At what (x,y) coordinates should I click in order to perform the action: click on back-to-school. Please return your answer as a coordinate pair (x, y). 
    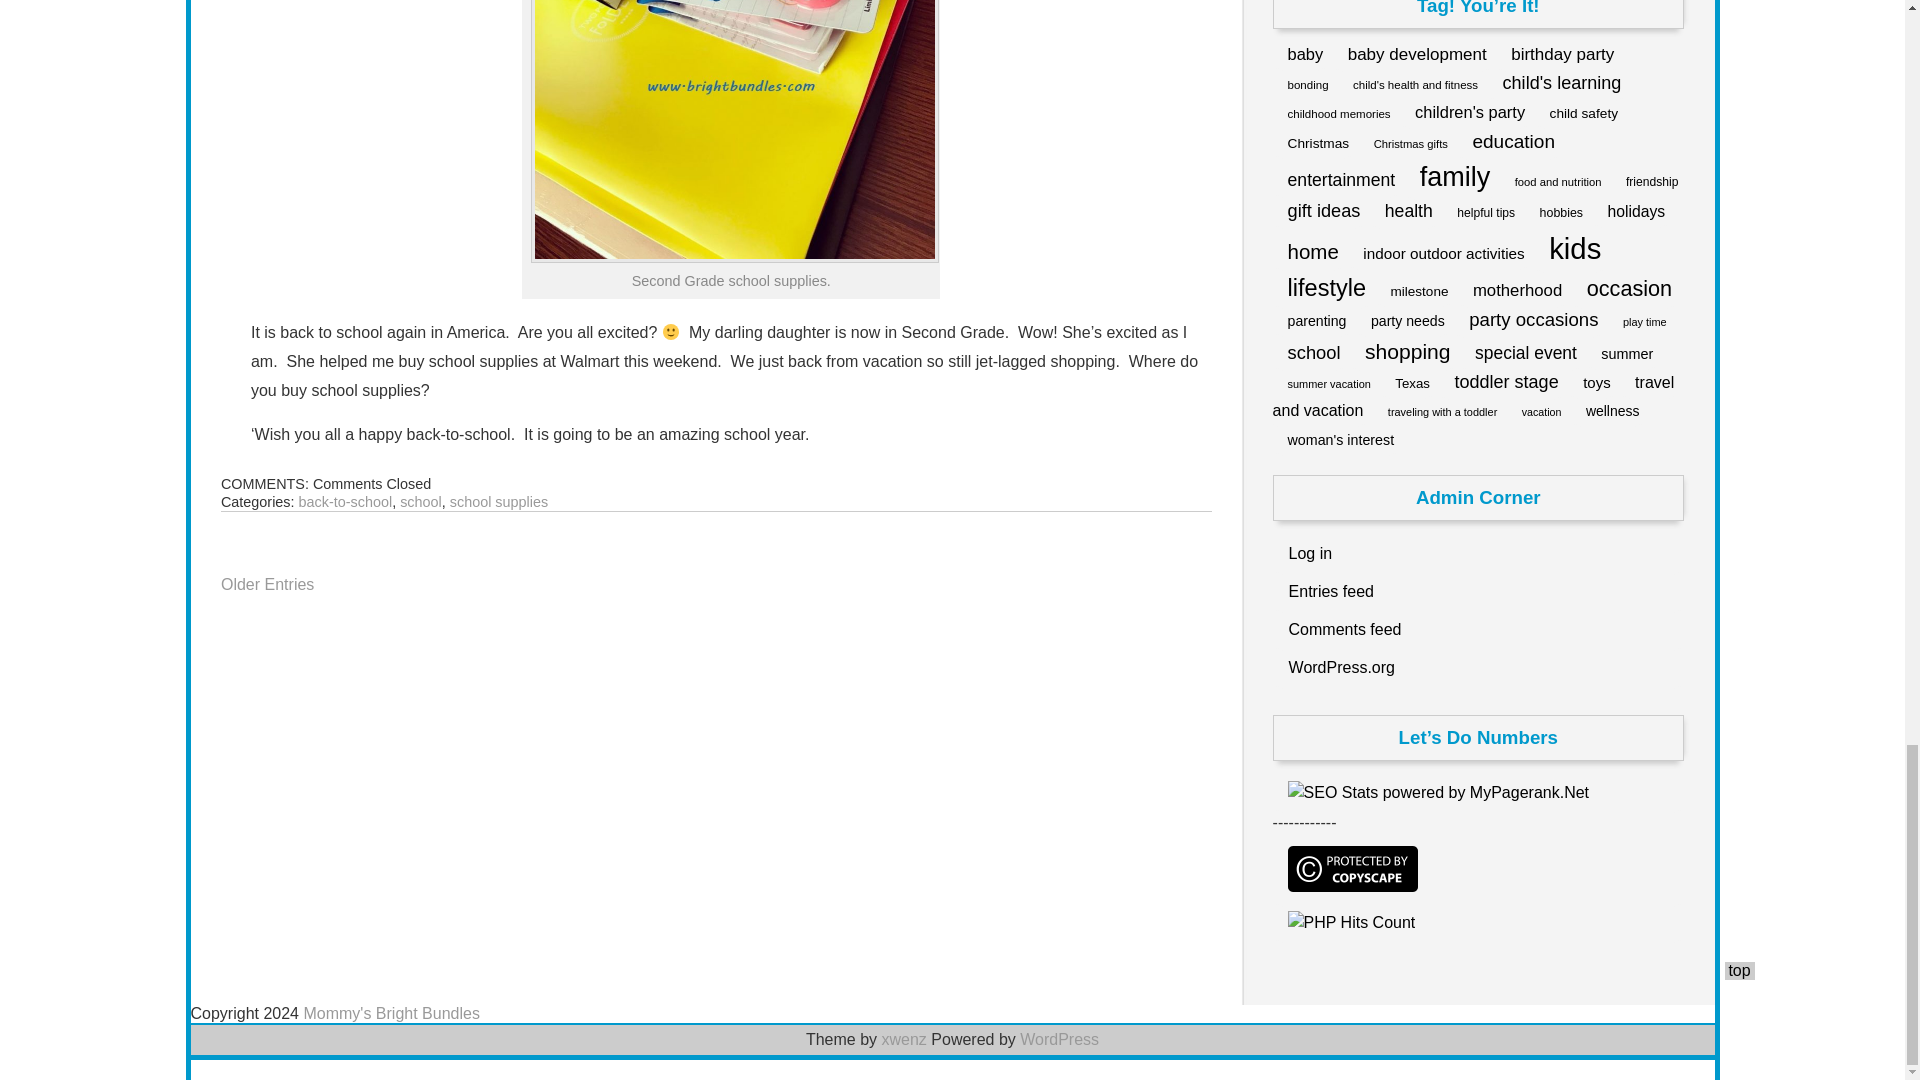
    Looking at the image, I should click on (346, 500).